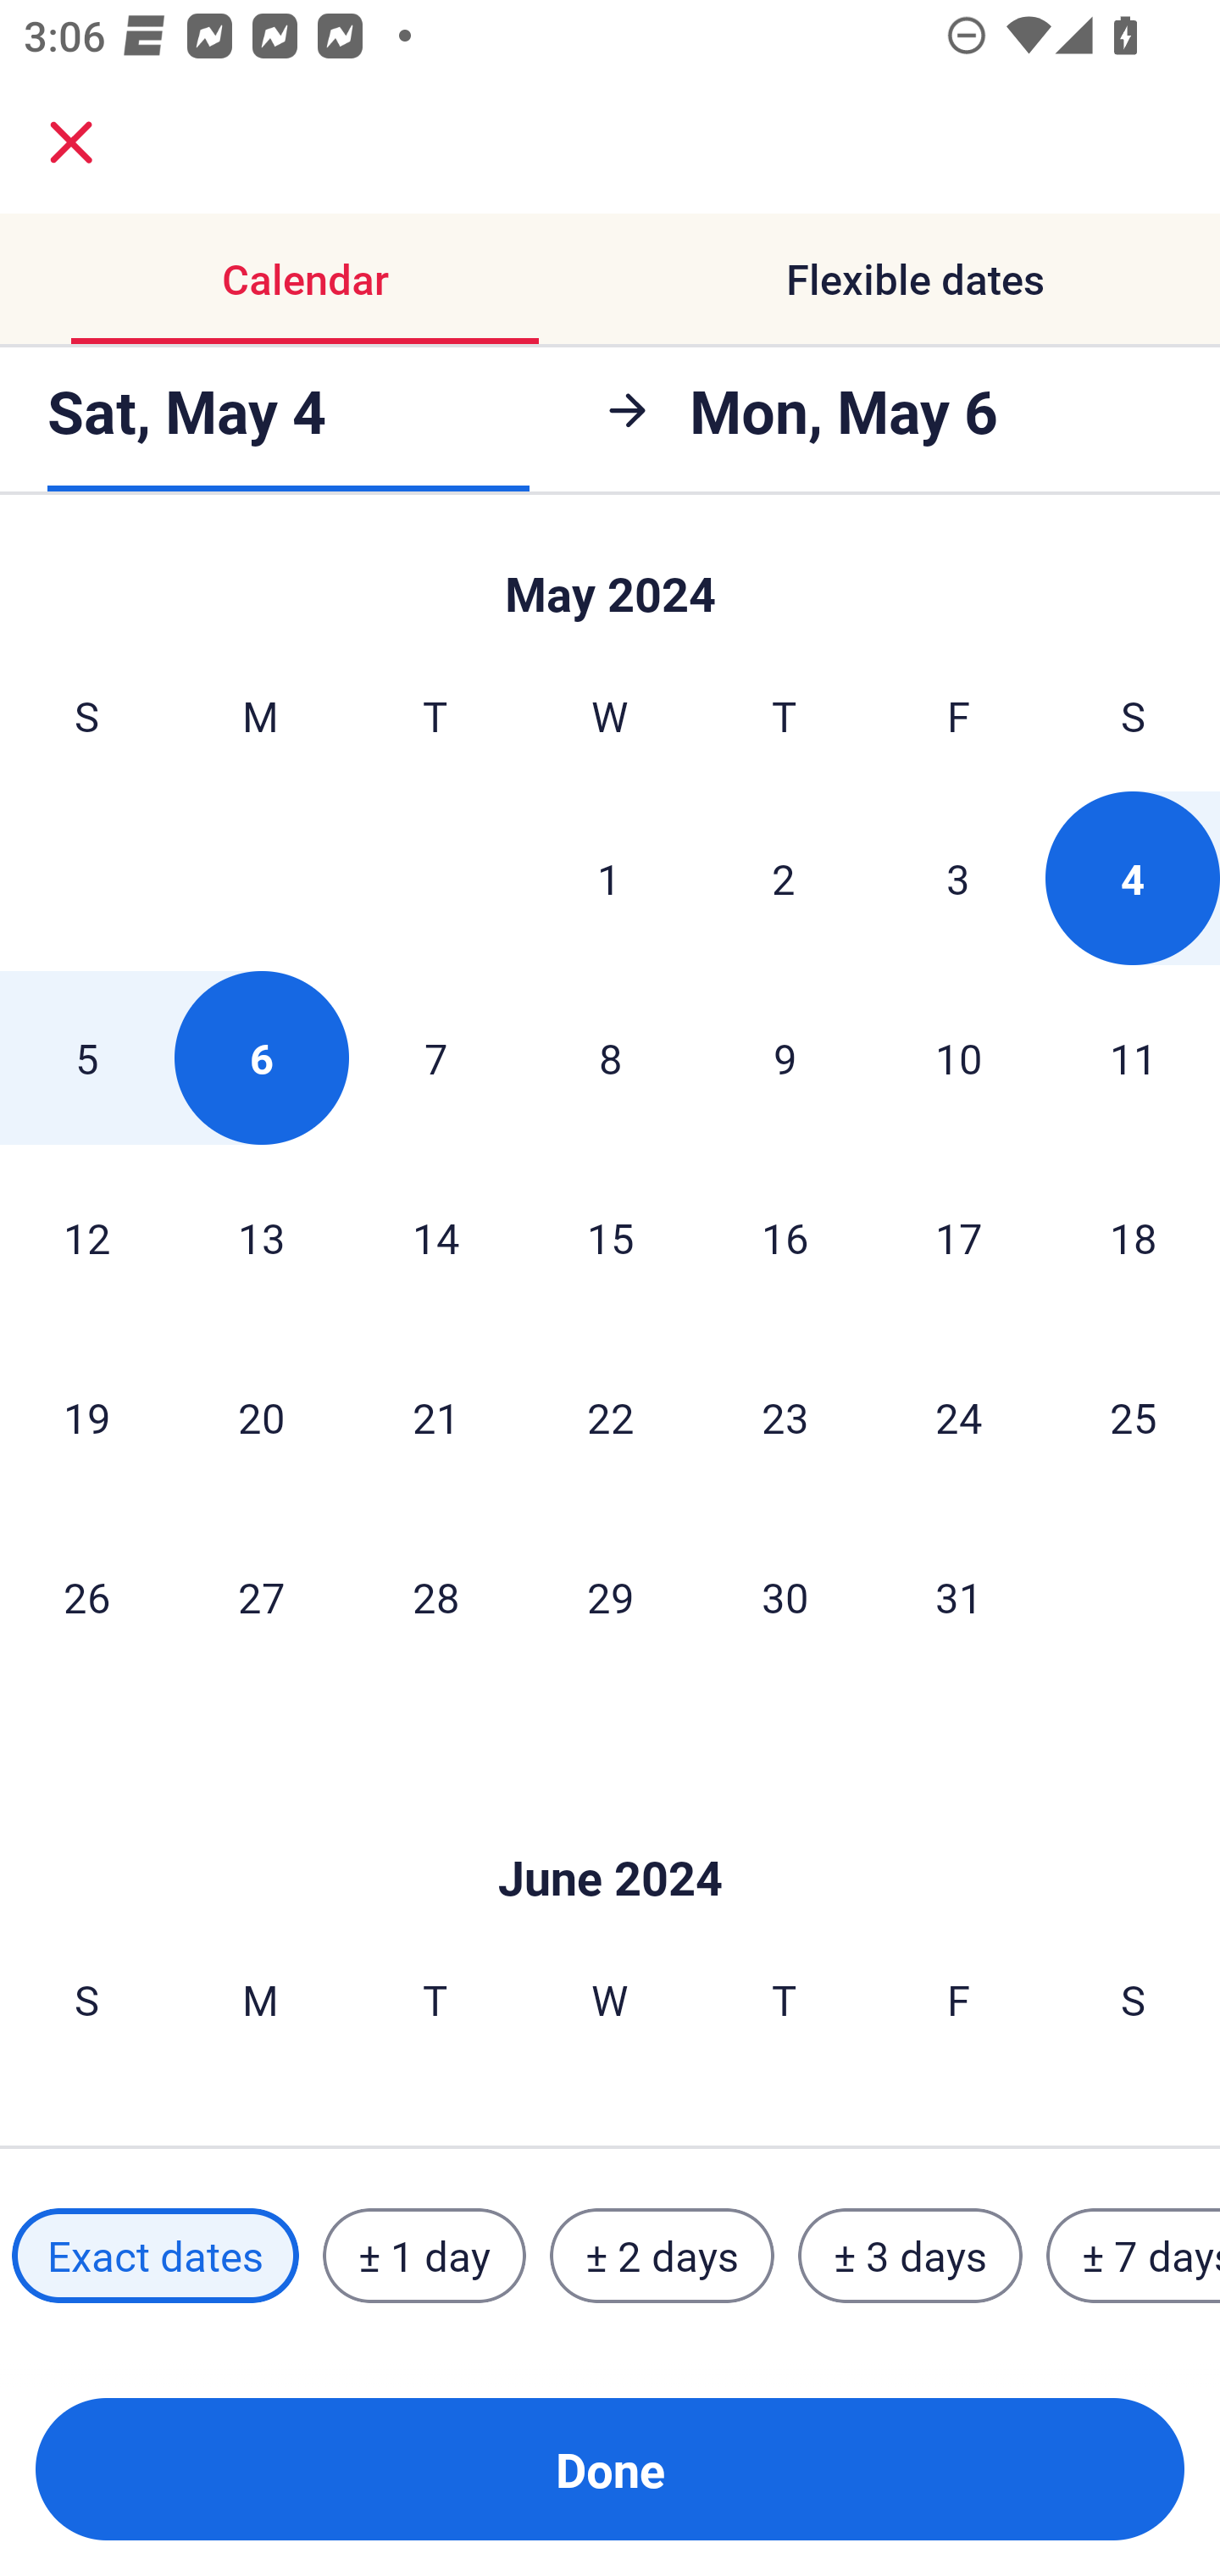 The height and width of the screenshot is (2576, 1220). Describe the element at coordinates (663, 2255) in the screenshot. I see `± 2 days` at that location.